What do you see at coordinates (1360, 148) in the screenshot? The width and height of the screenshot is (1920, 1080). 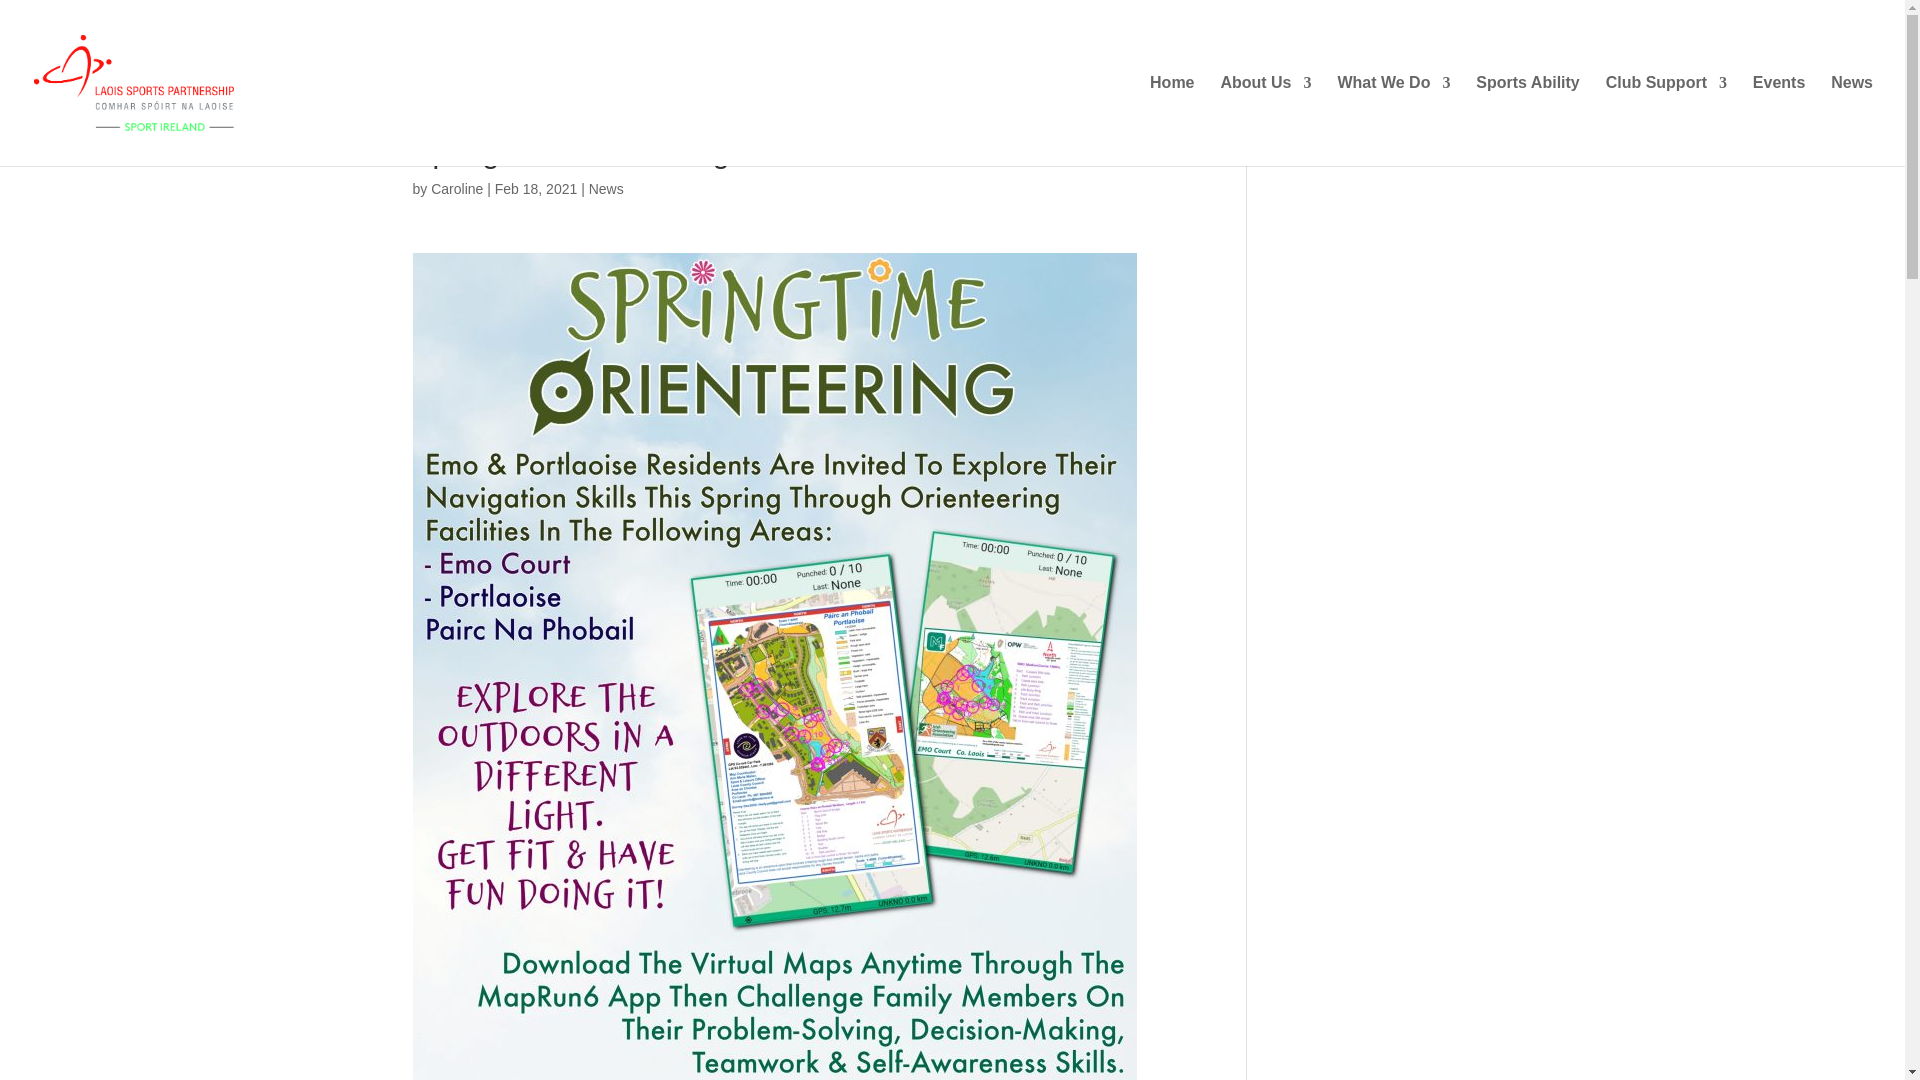 I see `Tweets by LaoisSportsLSP` at bounding box center [1360, 148].